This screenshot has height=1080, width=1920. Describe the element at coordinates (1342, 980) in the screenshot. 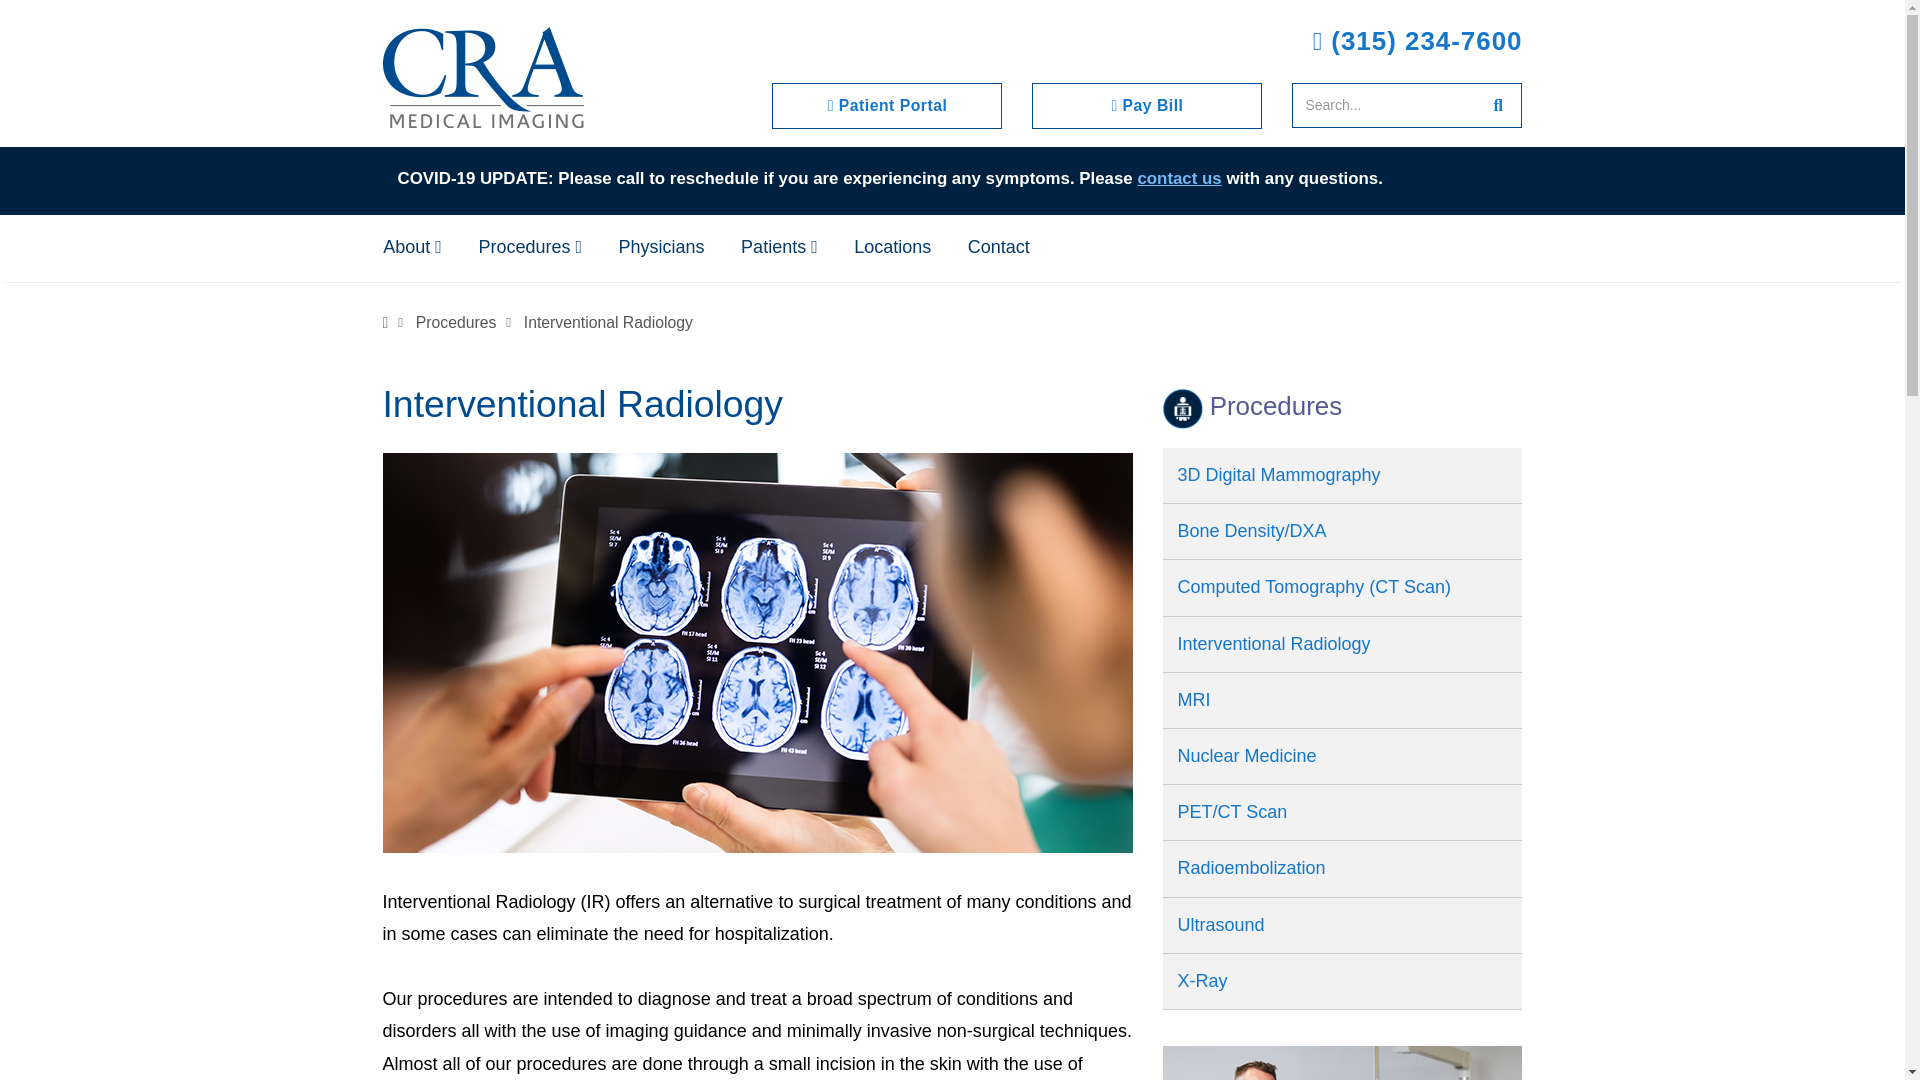

I see `X-Ray` at that location.